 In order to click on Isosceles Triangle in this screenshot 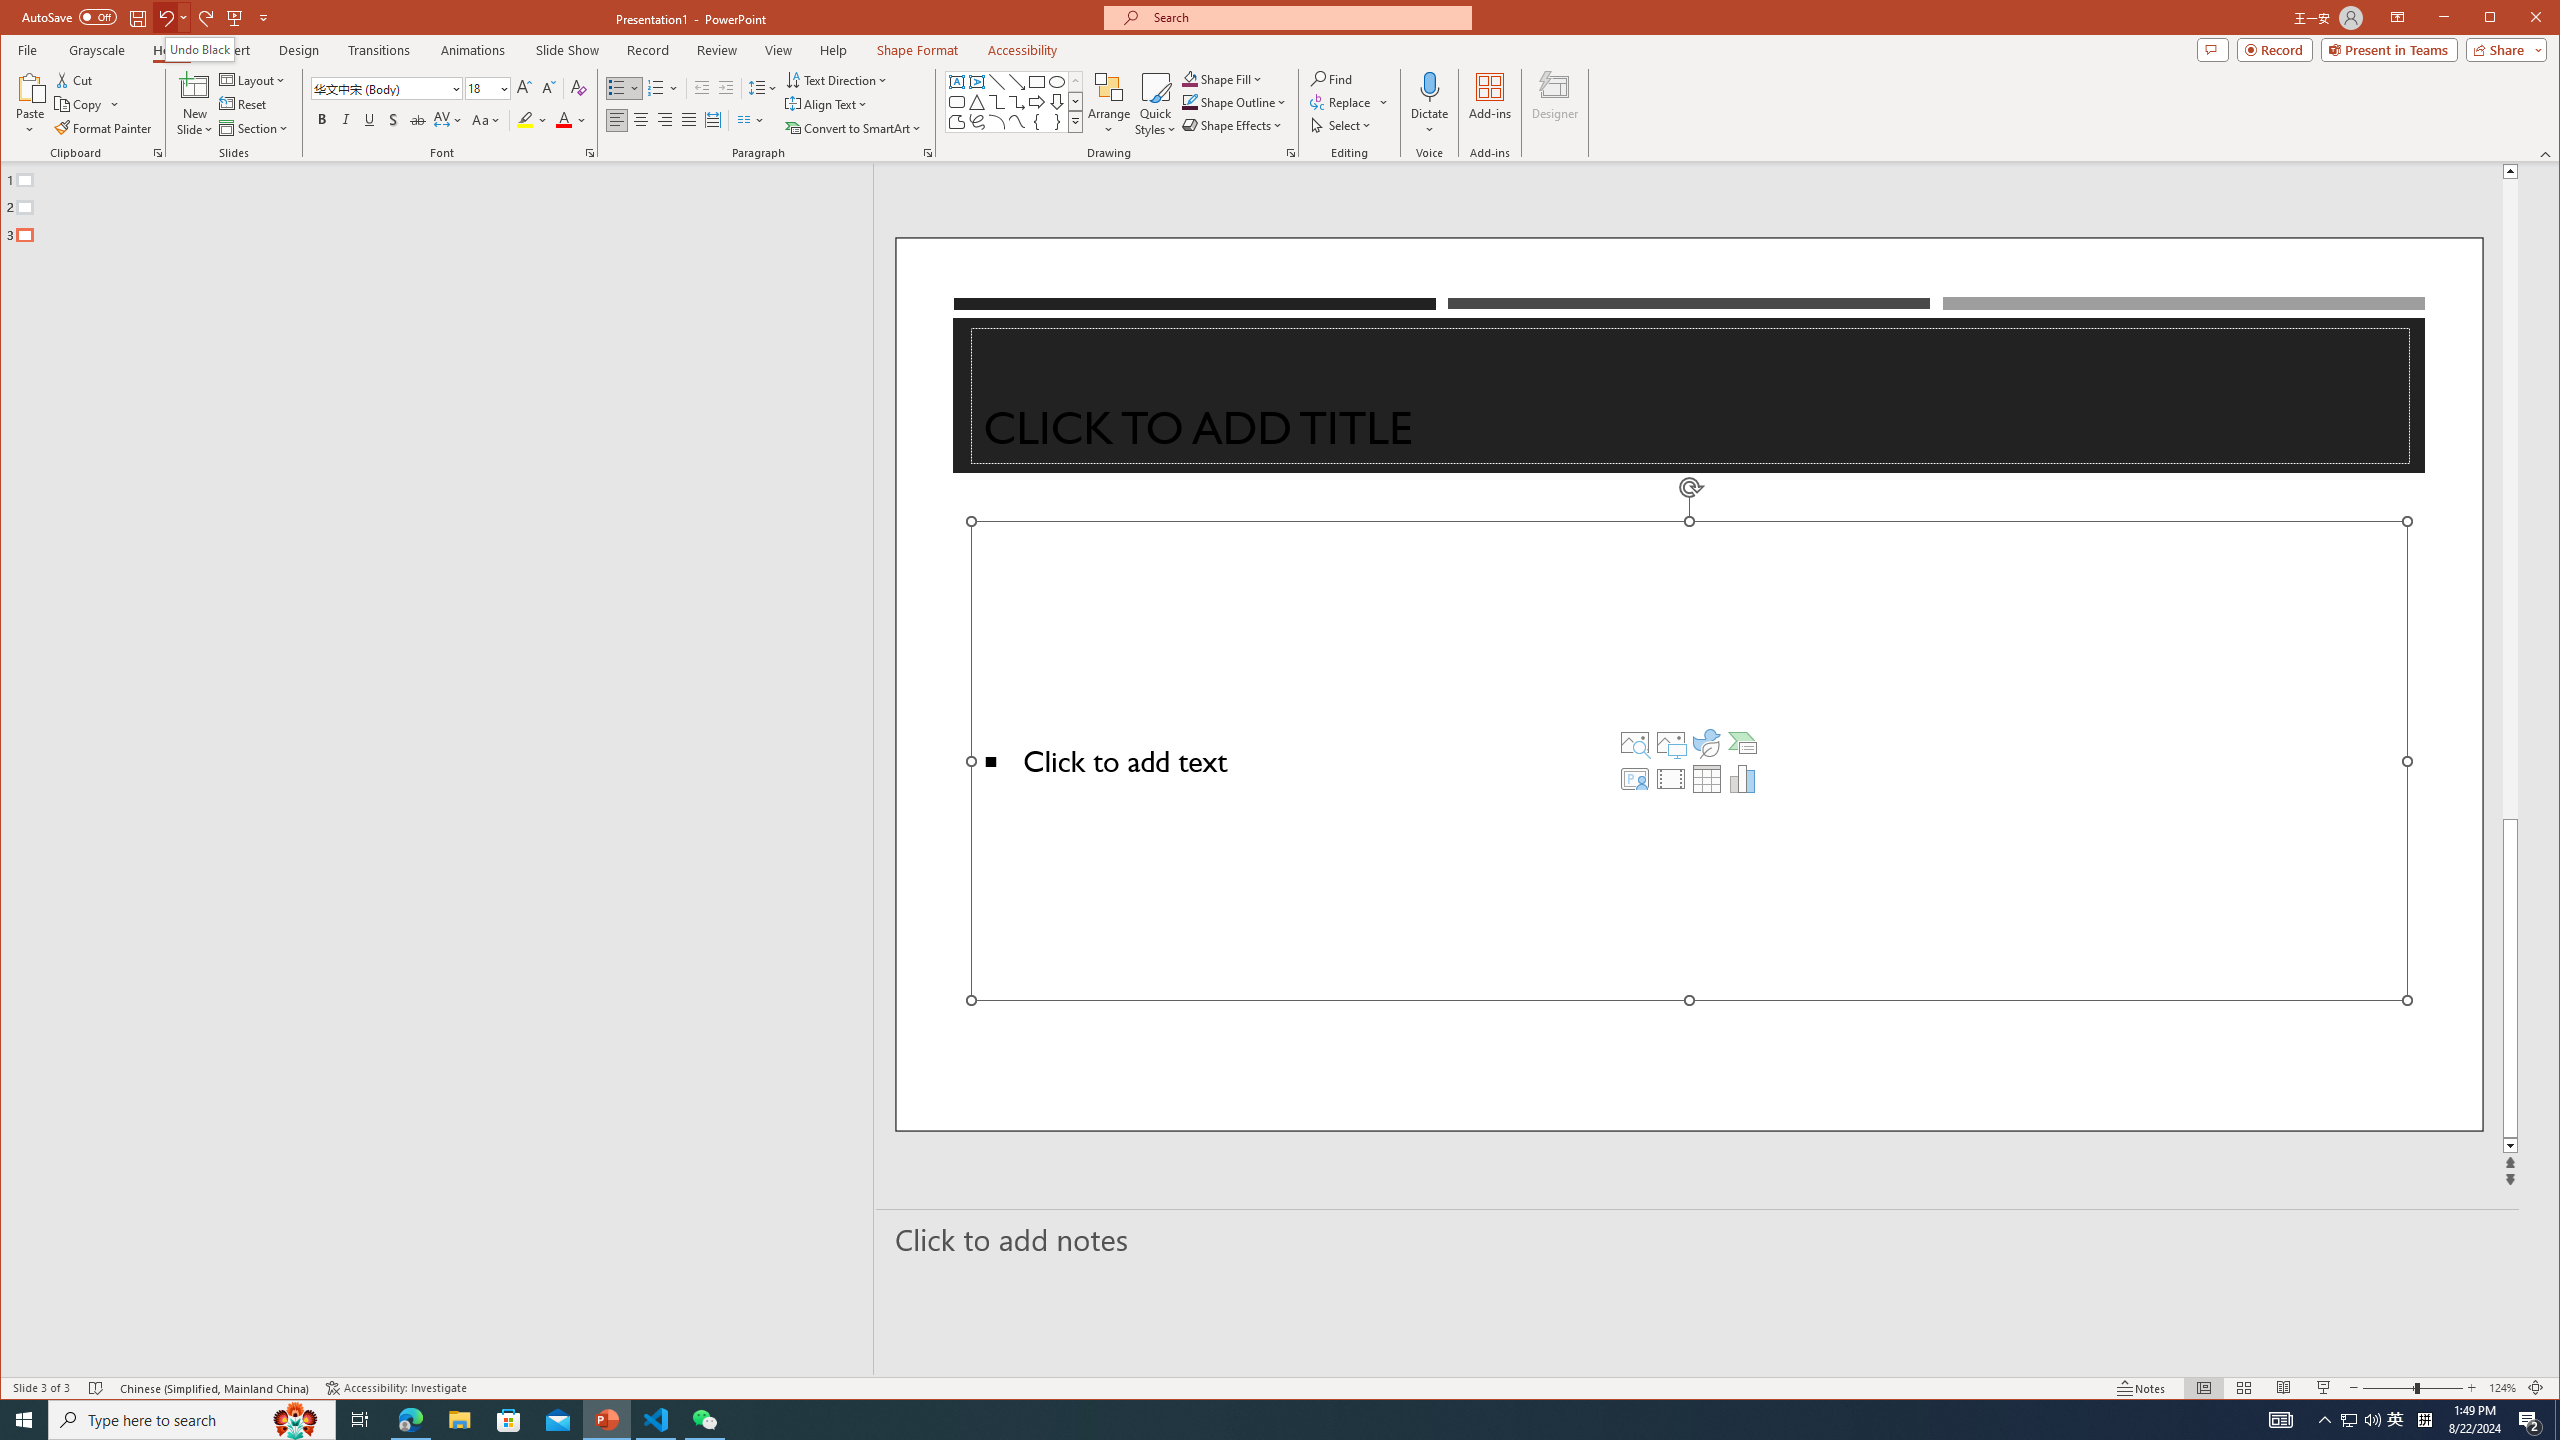, I will do `click(978, 102)`.